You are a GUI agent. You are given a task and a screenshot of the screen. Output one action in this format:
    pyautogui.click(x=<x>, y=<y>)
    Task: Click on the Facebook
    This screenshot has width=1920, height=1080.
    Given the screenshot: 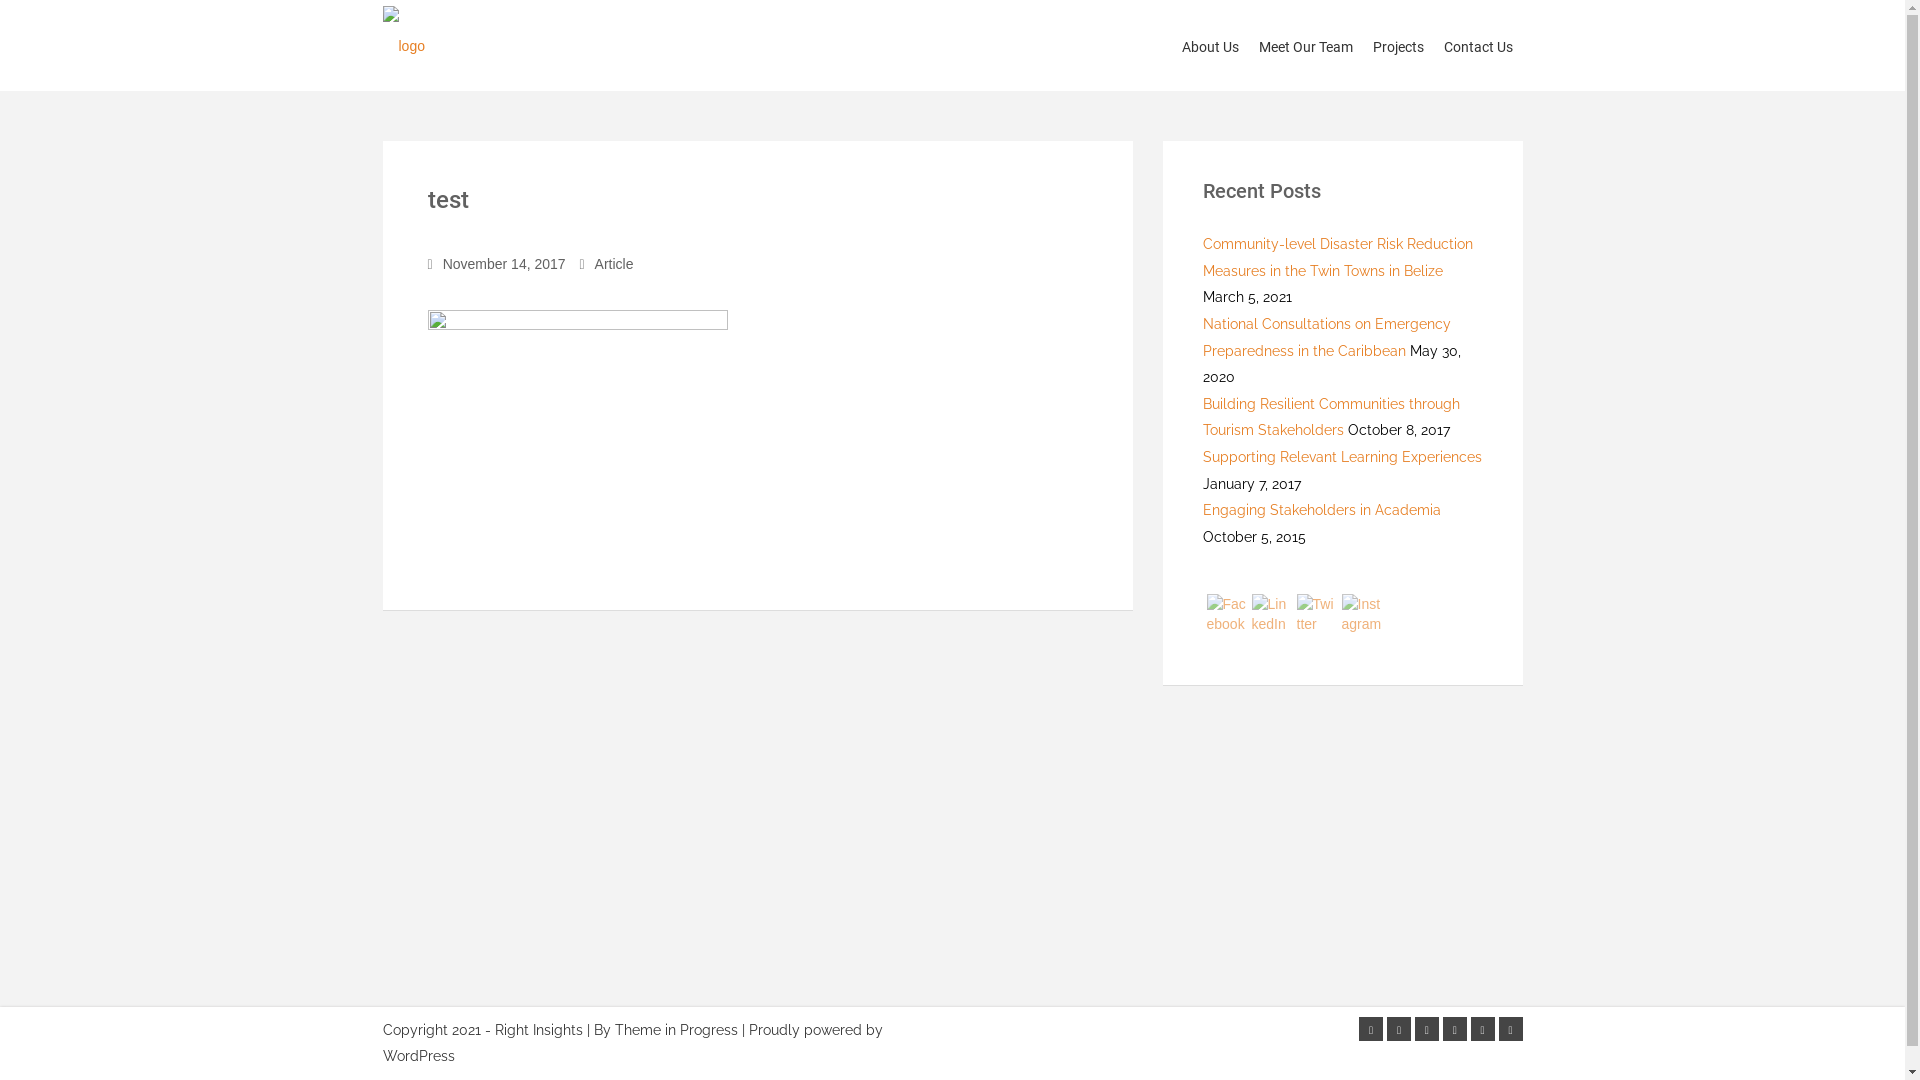 What is the action you would take?
    pyautogui.click(x=1371, y=1029)
    